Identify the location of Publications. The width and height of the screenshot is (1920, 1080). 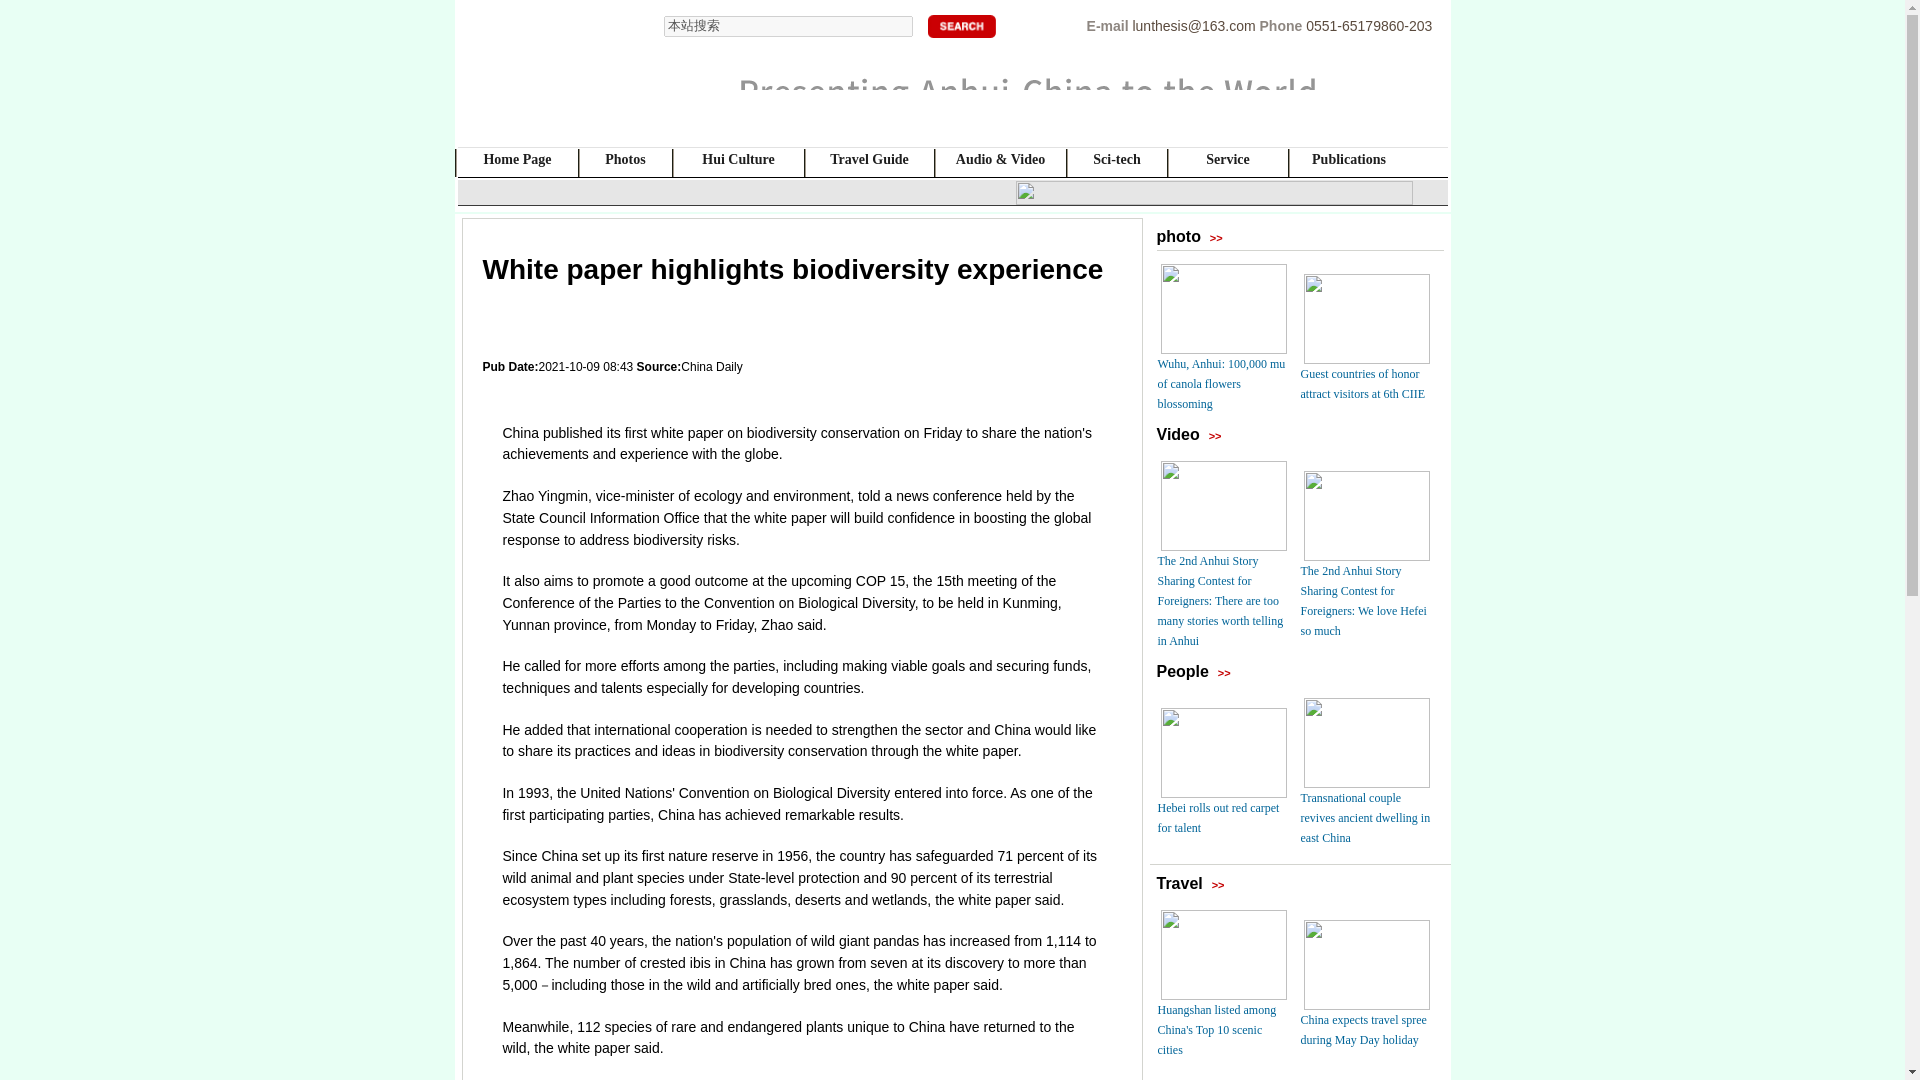
(1348, 160).